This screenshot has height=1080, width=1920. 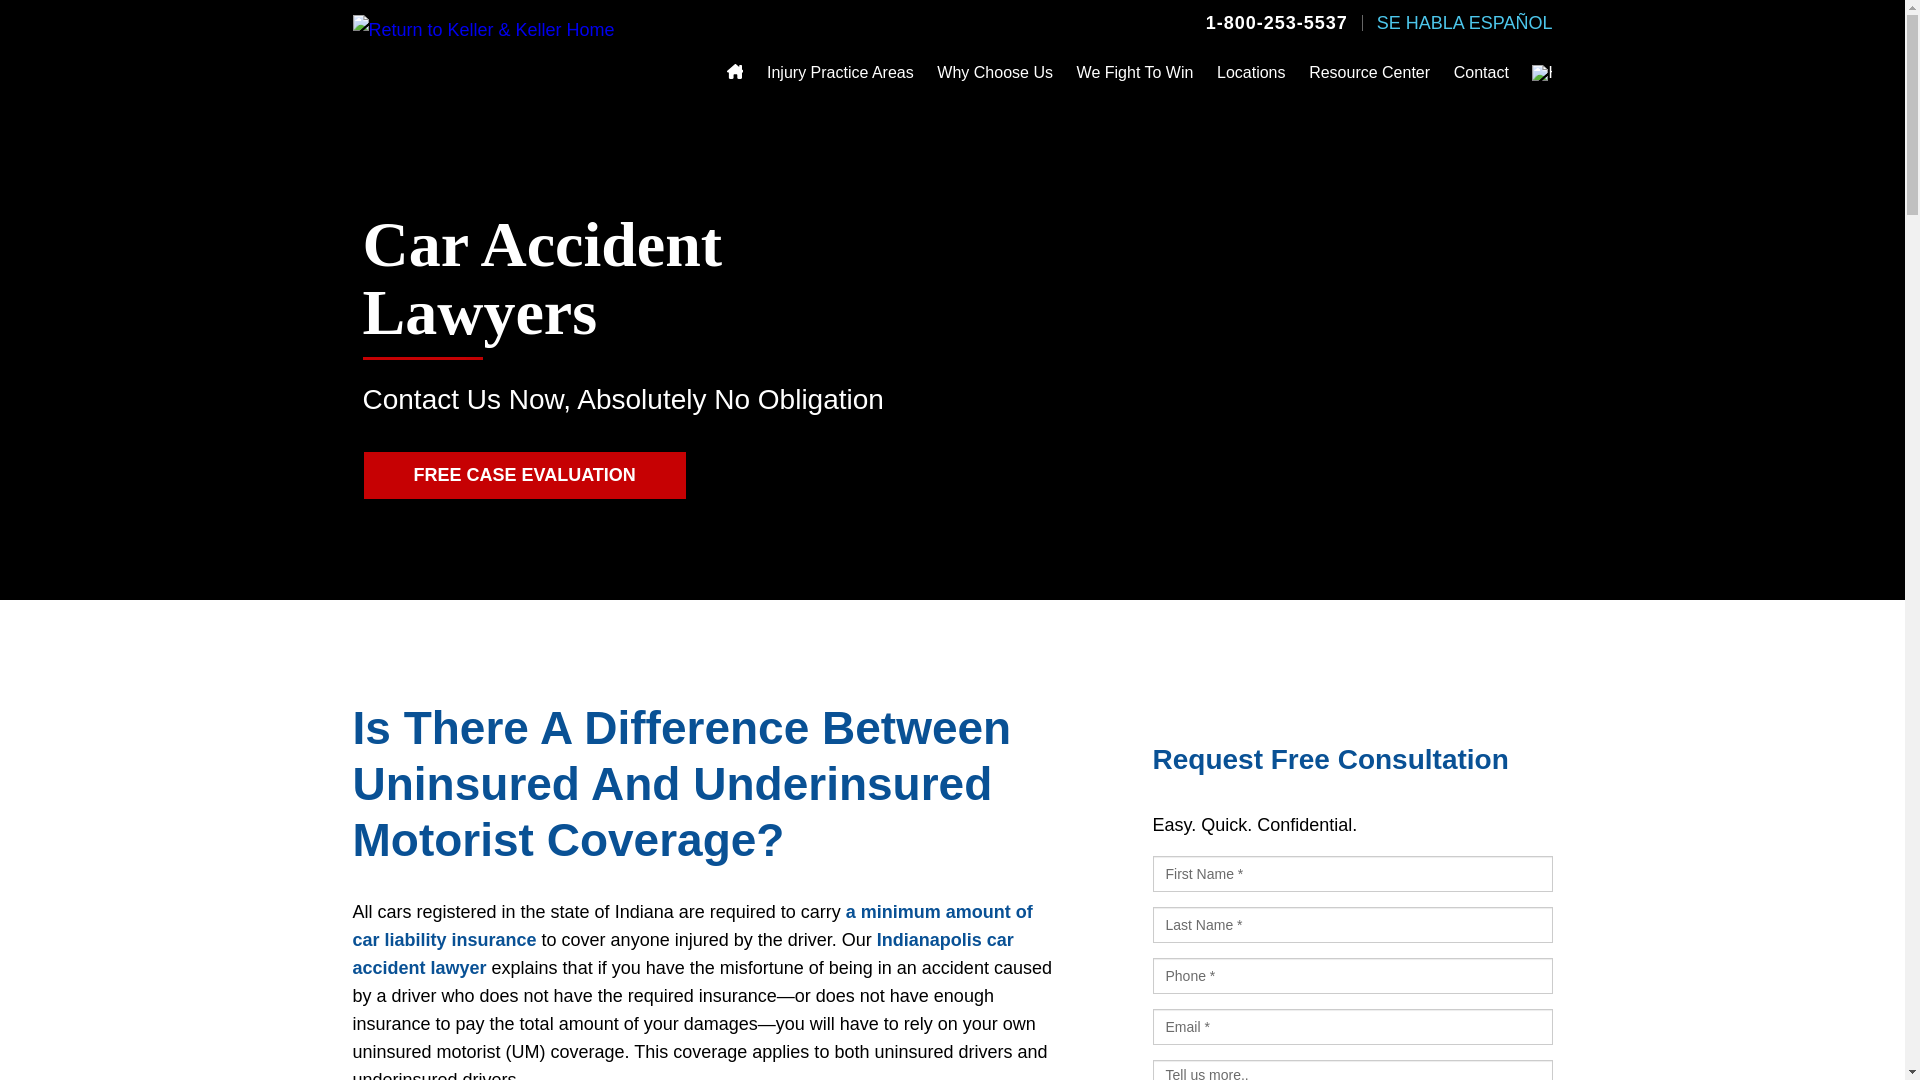 I want to click on We Fight To Win, so click(x=1136, y=73).